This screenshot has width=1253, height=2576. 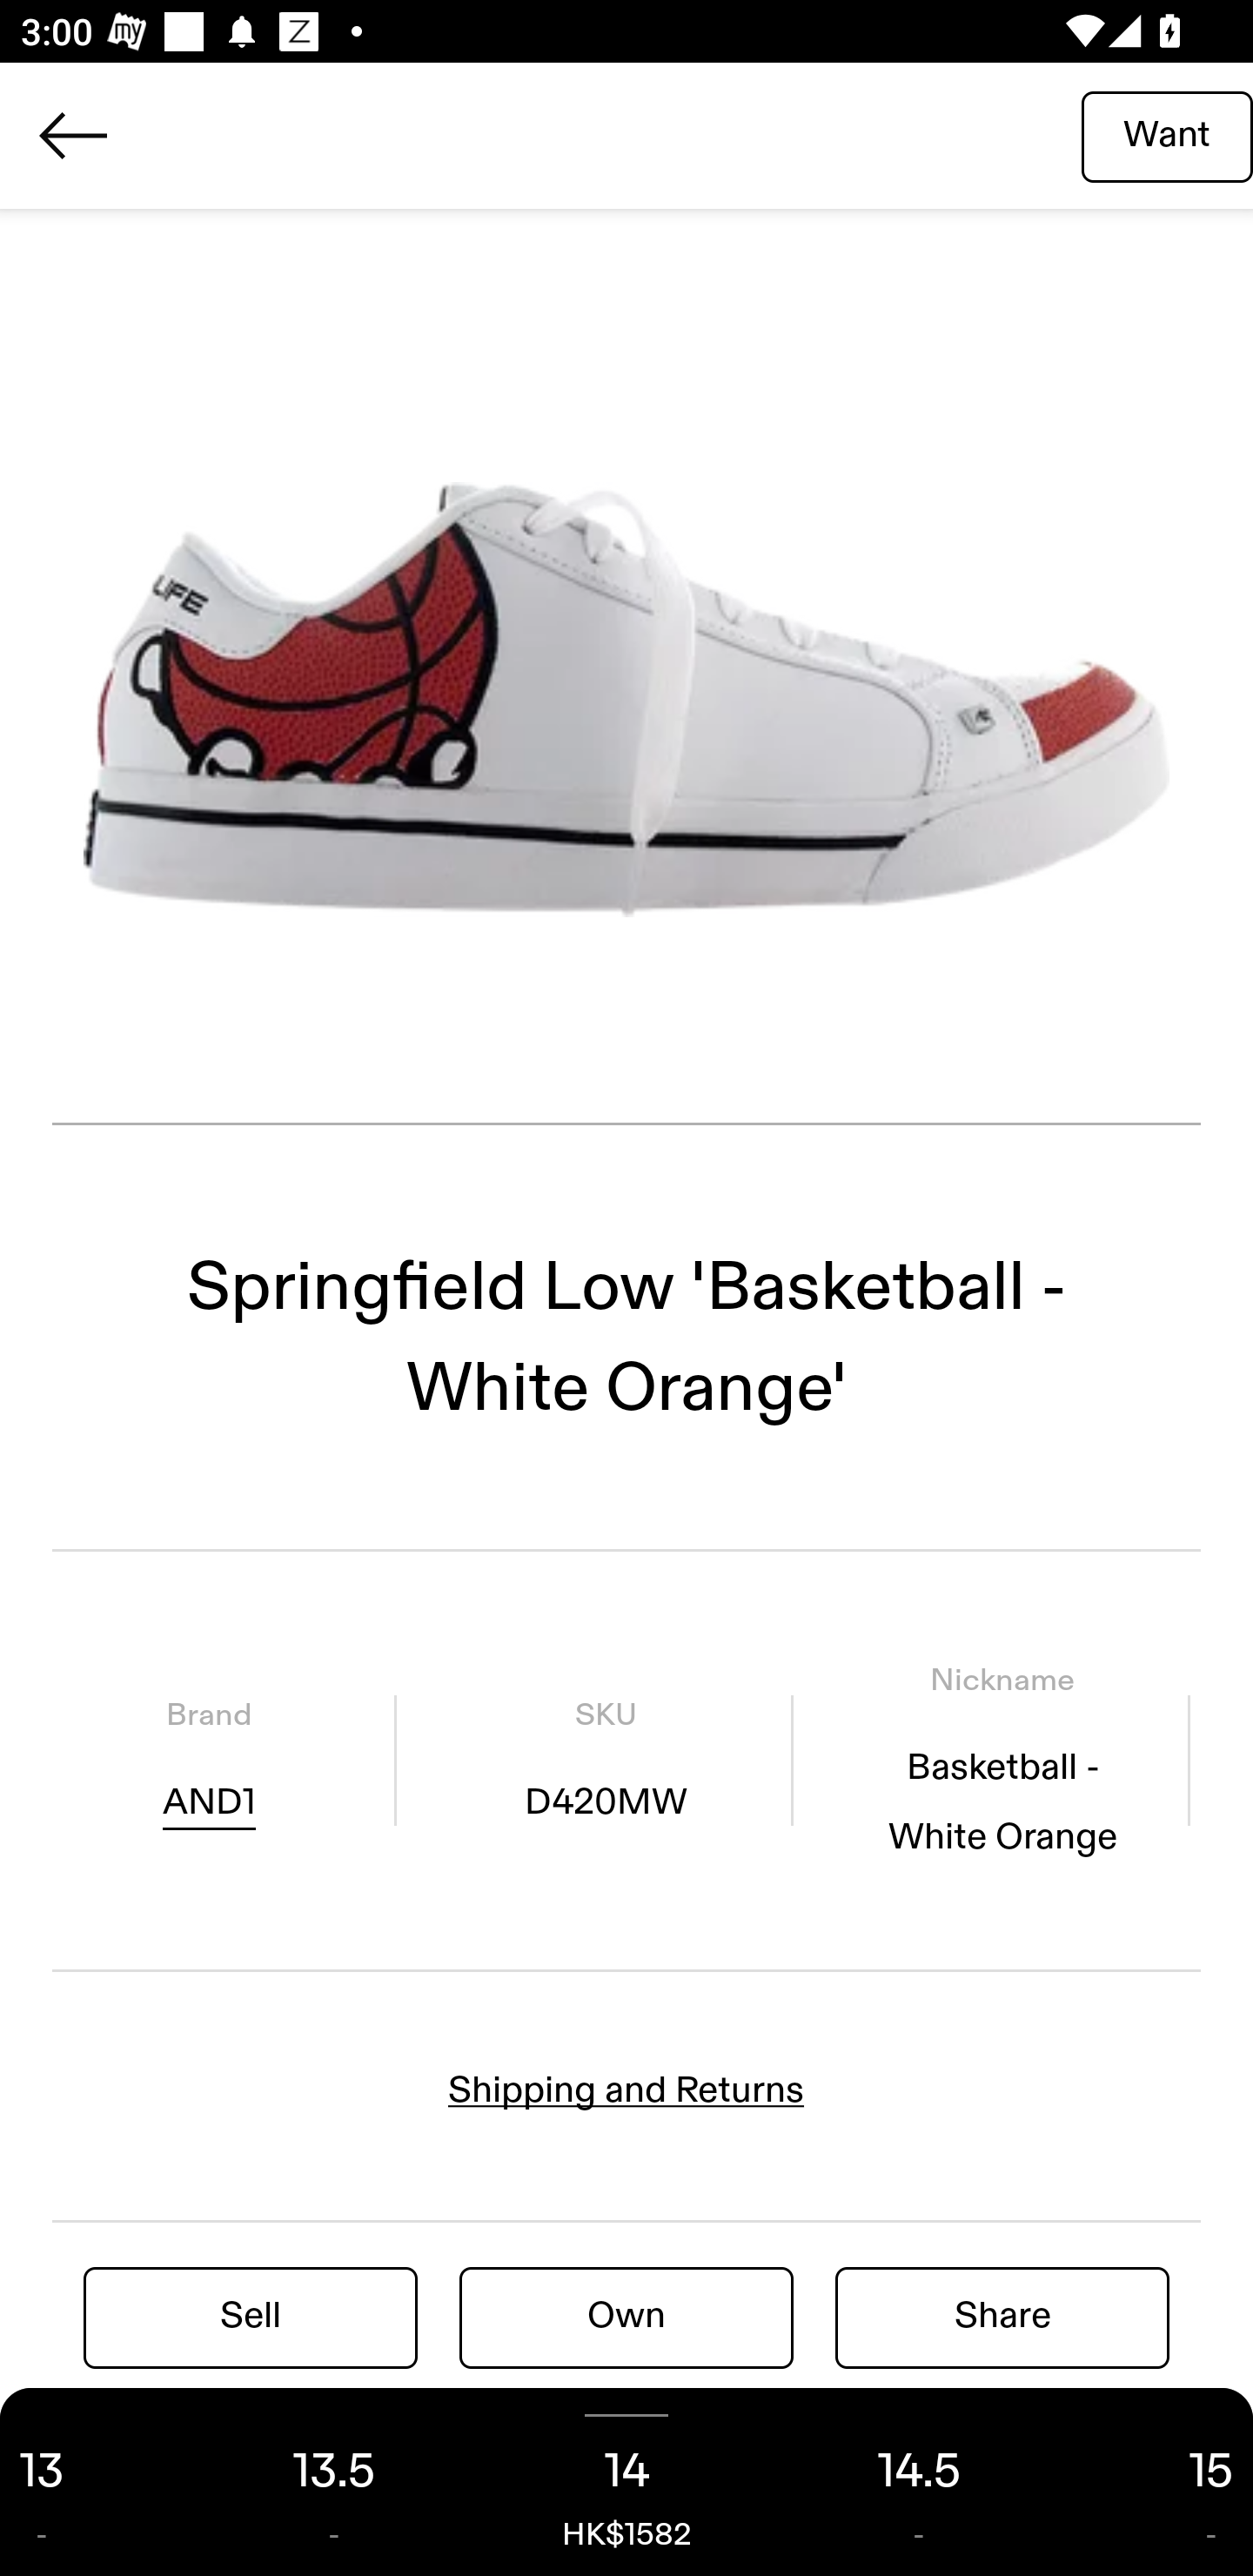 I want to click on 14 HK$1582, so click(x=626, y=2482).